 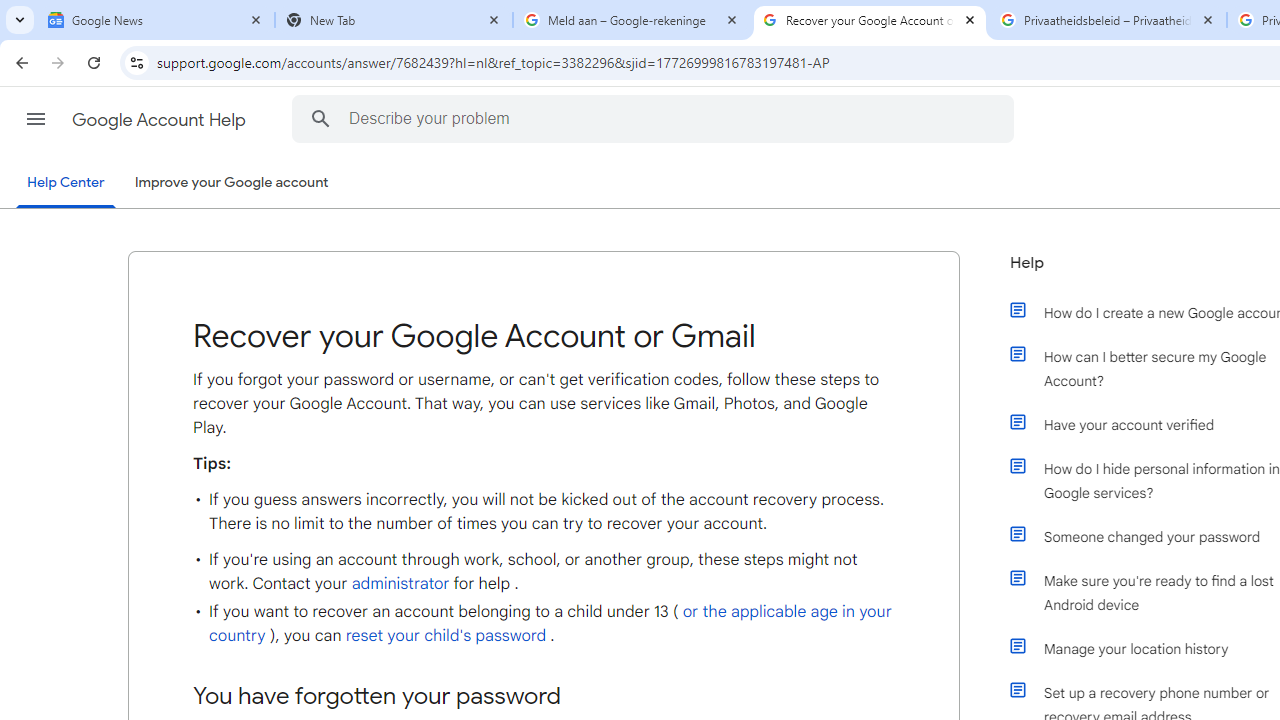 What do you see at coordinates (550, 623) in the screenshot?
I see `or the applicable age in your country` at bounding box center [550, 623].